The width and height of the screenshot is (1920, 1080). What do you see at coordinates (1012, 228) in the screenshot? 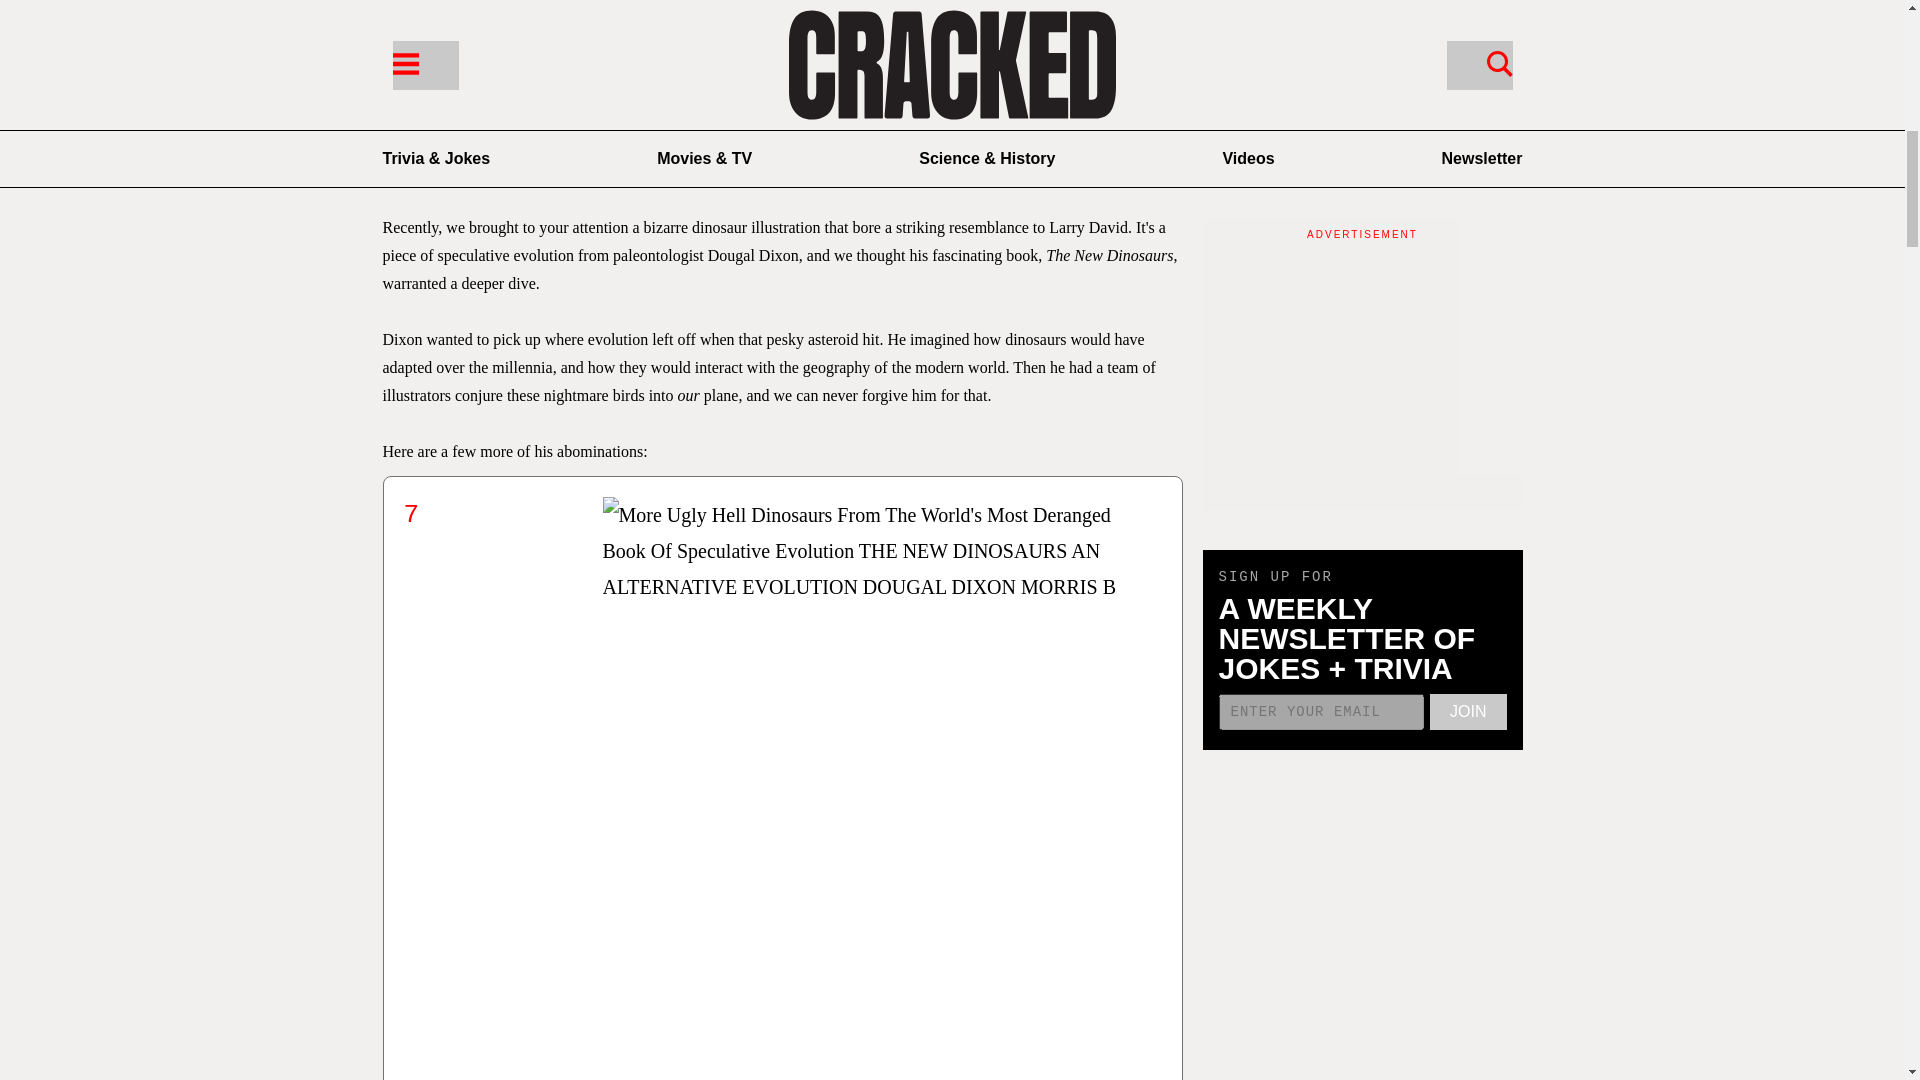
I see `striking resemblance to Larry David` at bounding box center [1012, 228].